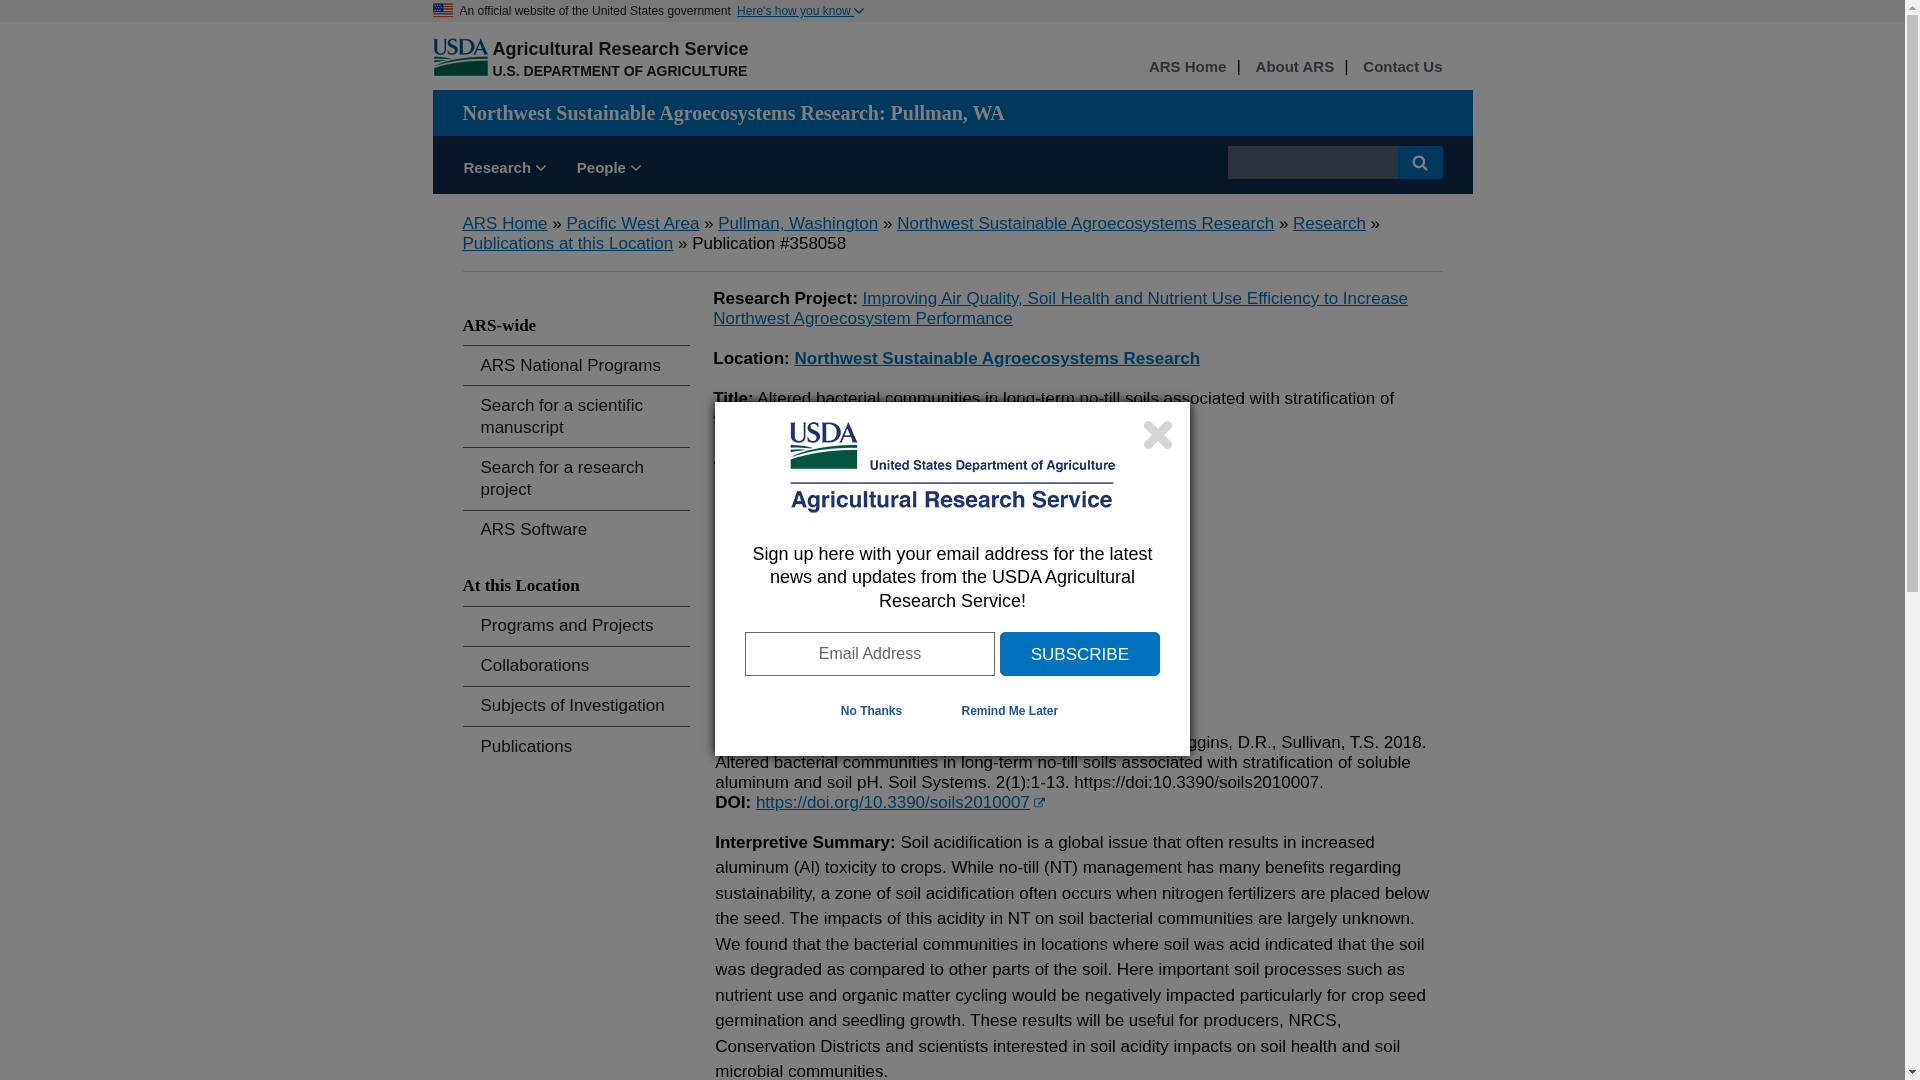 The width and height of the screenshot is (1920, 1080). Describe the element at coordinates (1328, 223) in the screenshot. I see `Research` at that location.